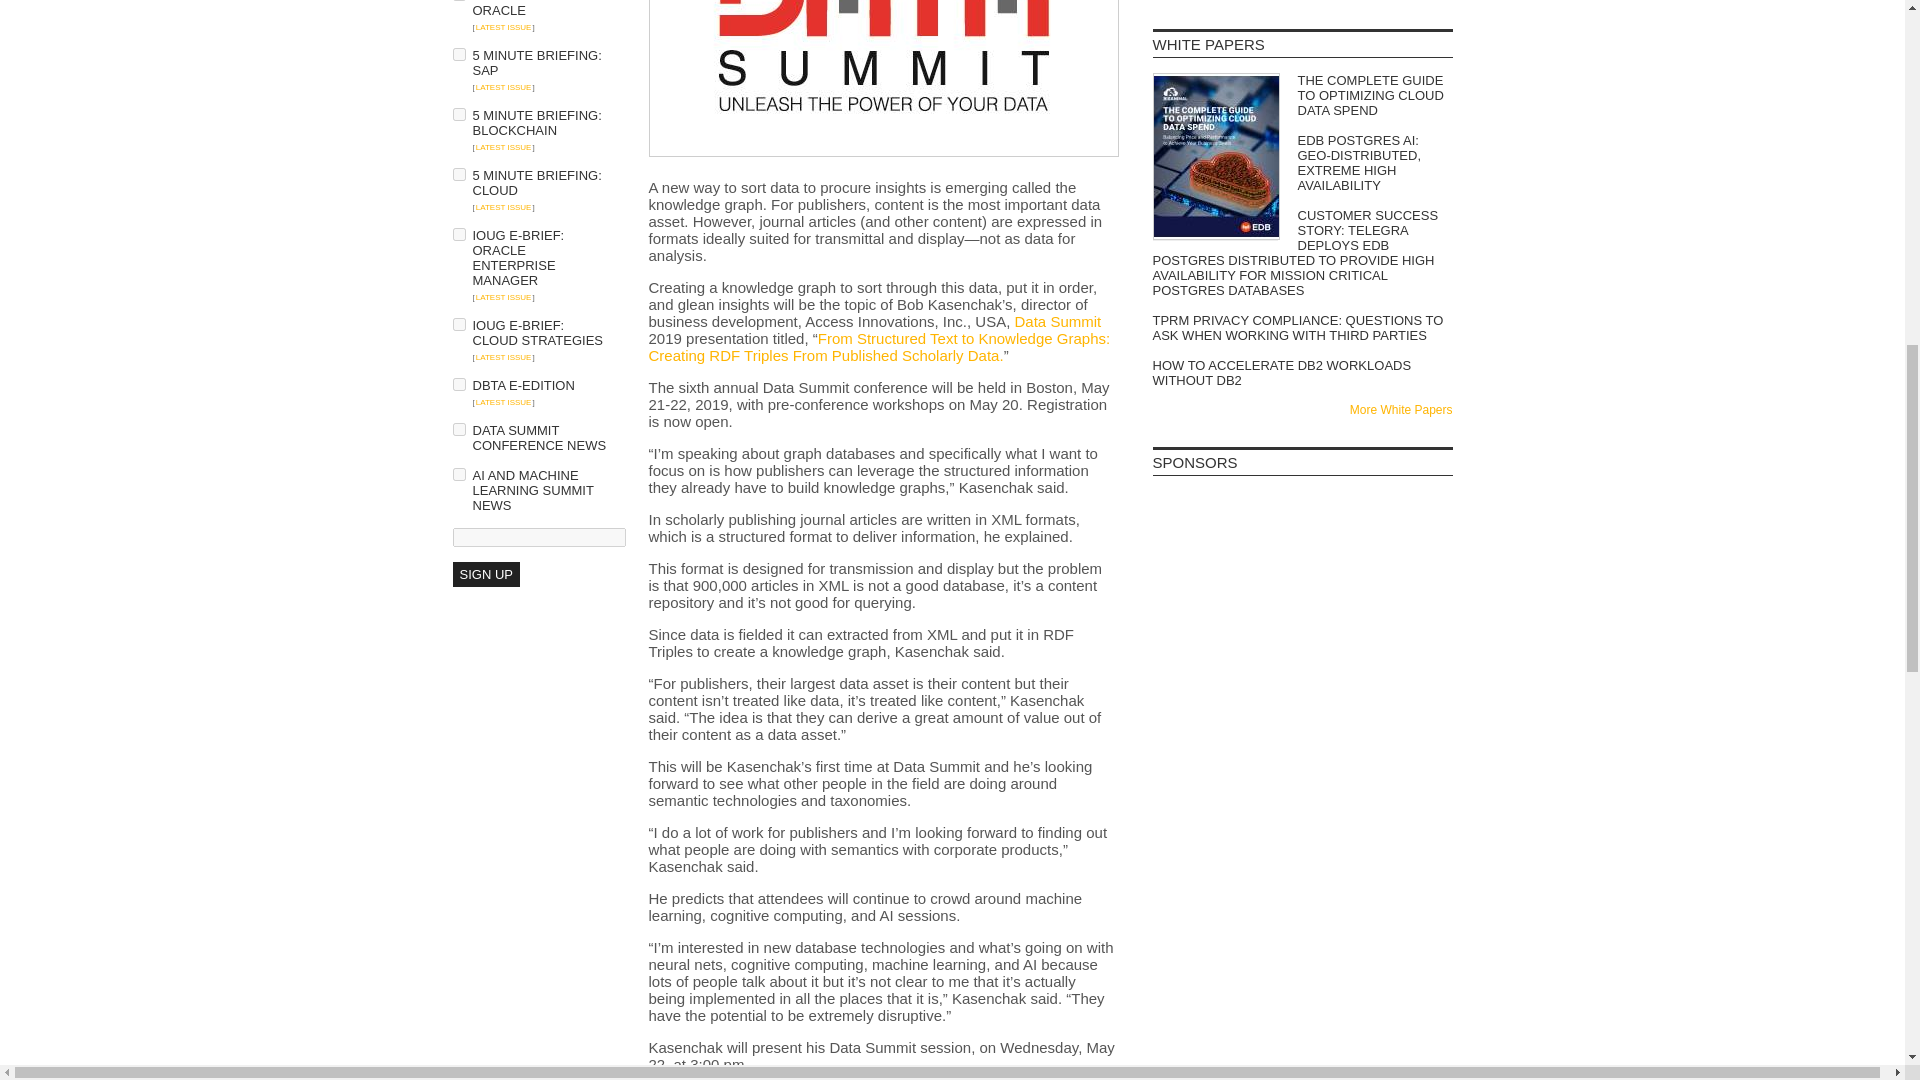 This screenshot has width=1920, height=1080. I want to click on on, so click(458, 430).